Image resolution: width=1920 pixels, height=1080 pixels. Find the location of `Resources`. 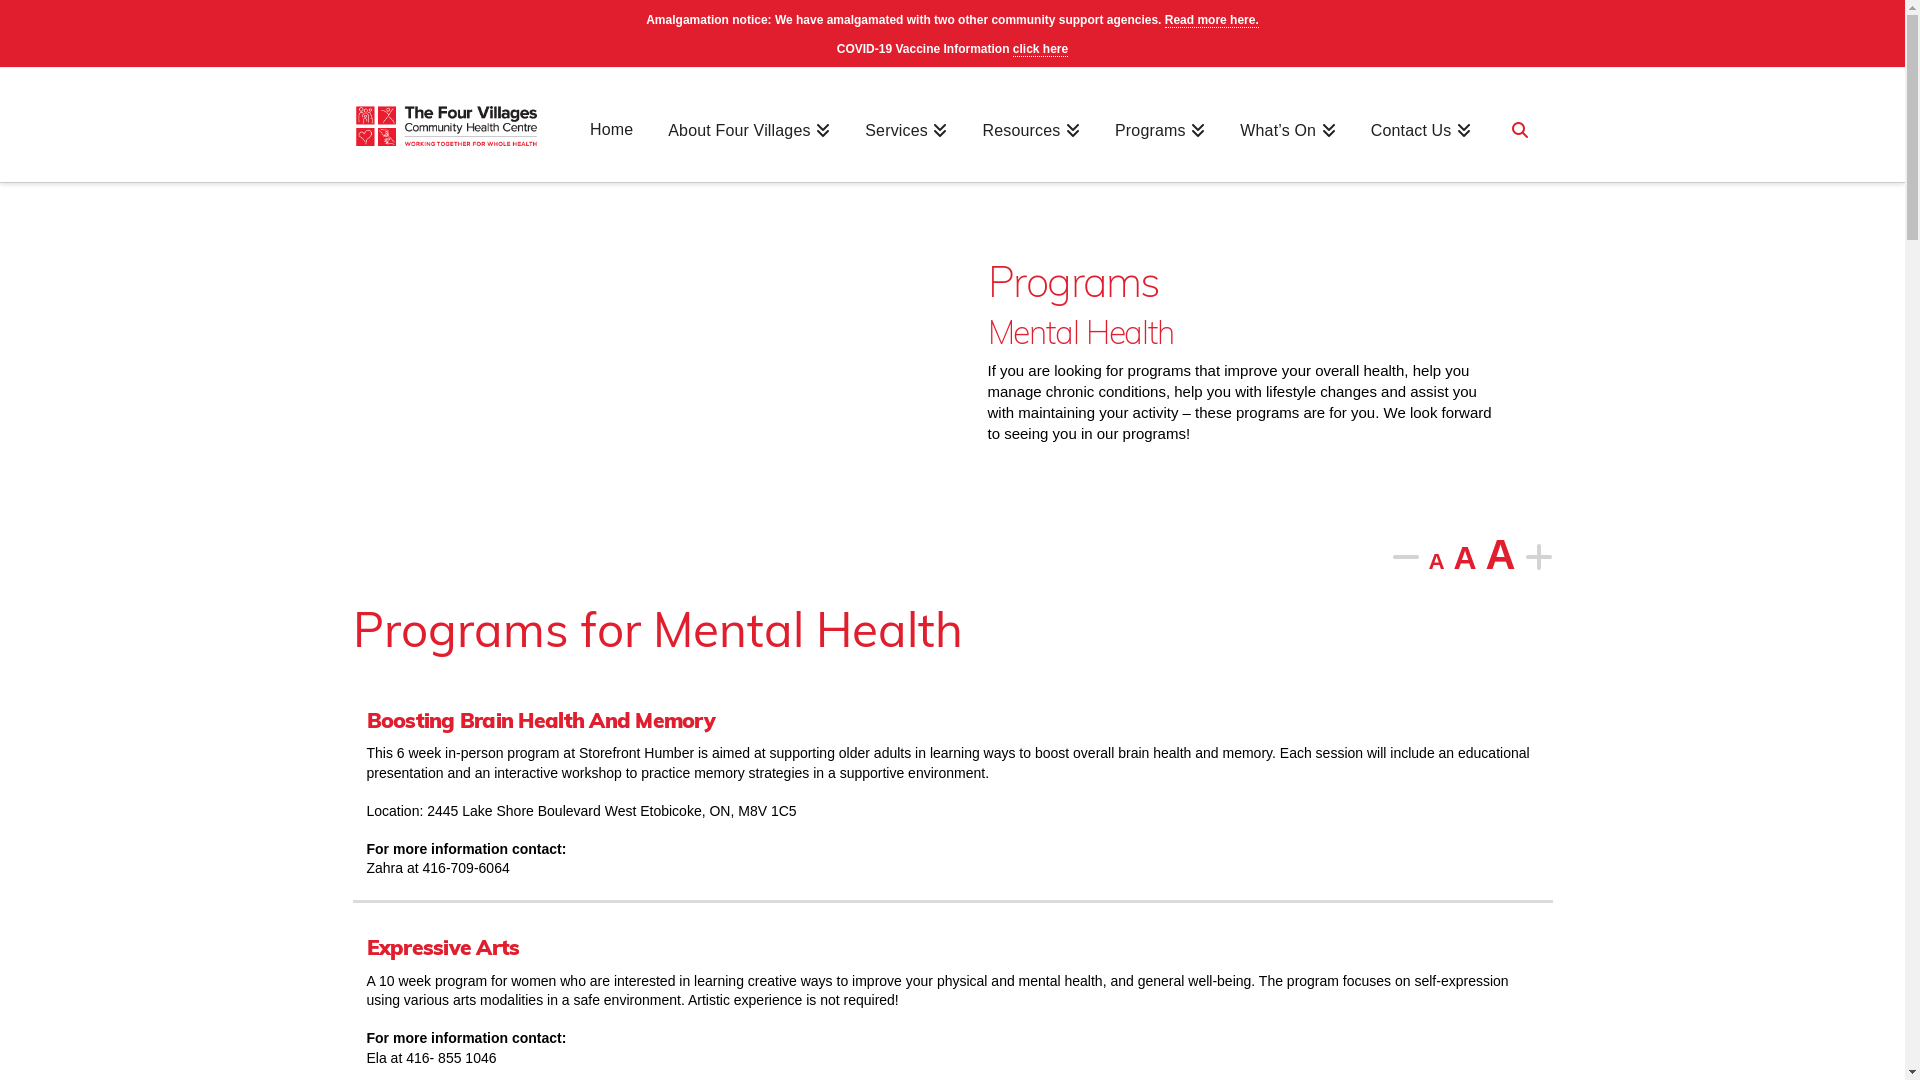

Resources is located at coordinates (1032, 147).